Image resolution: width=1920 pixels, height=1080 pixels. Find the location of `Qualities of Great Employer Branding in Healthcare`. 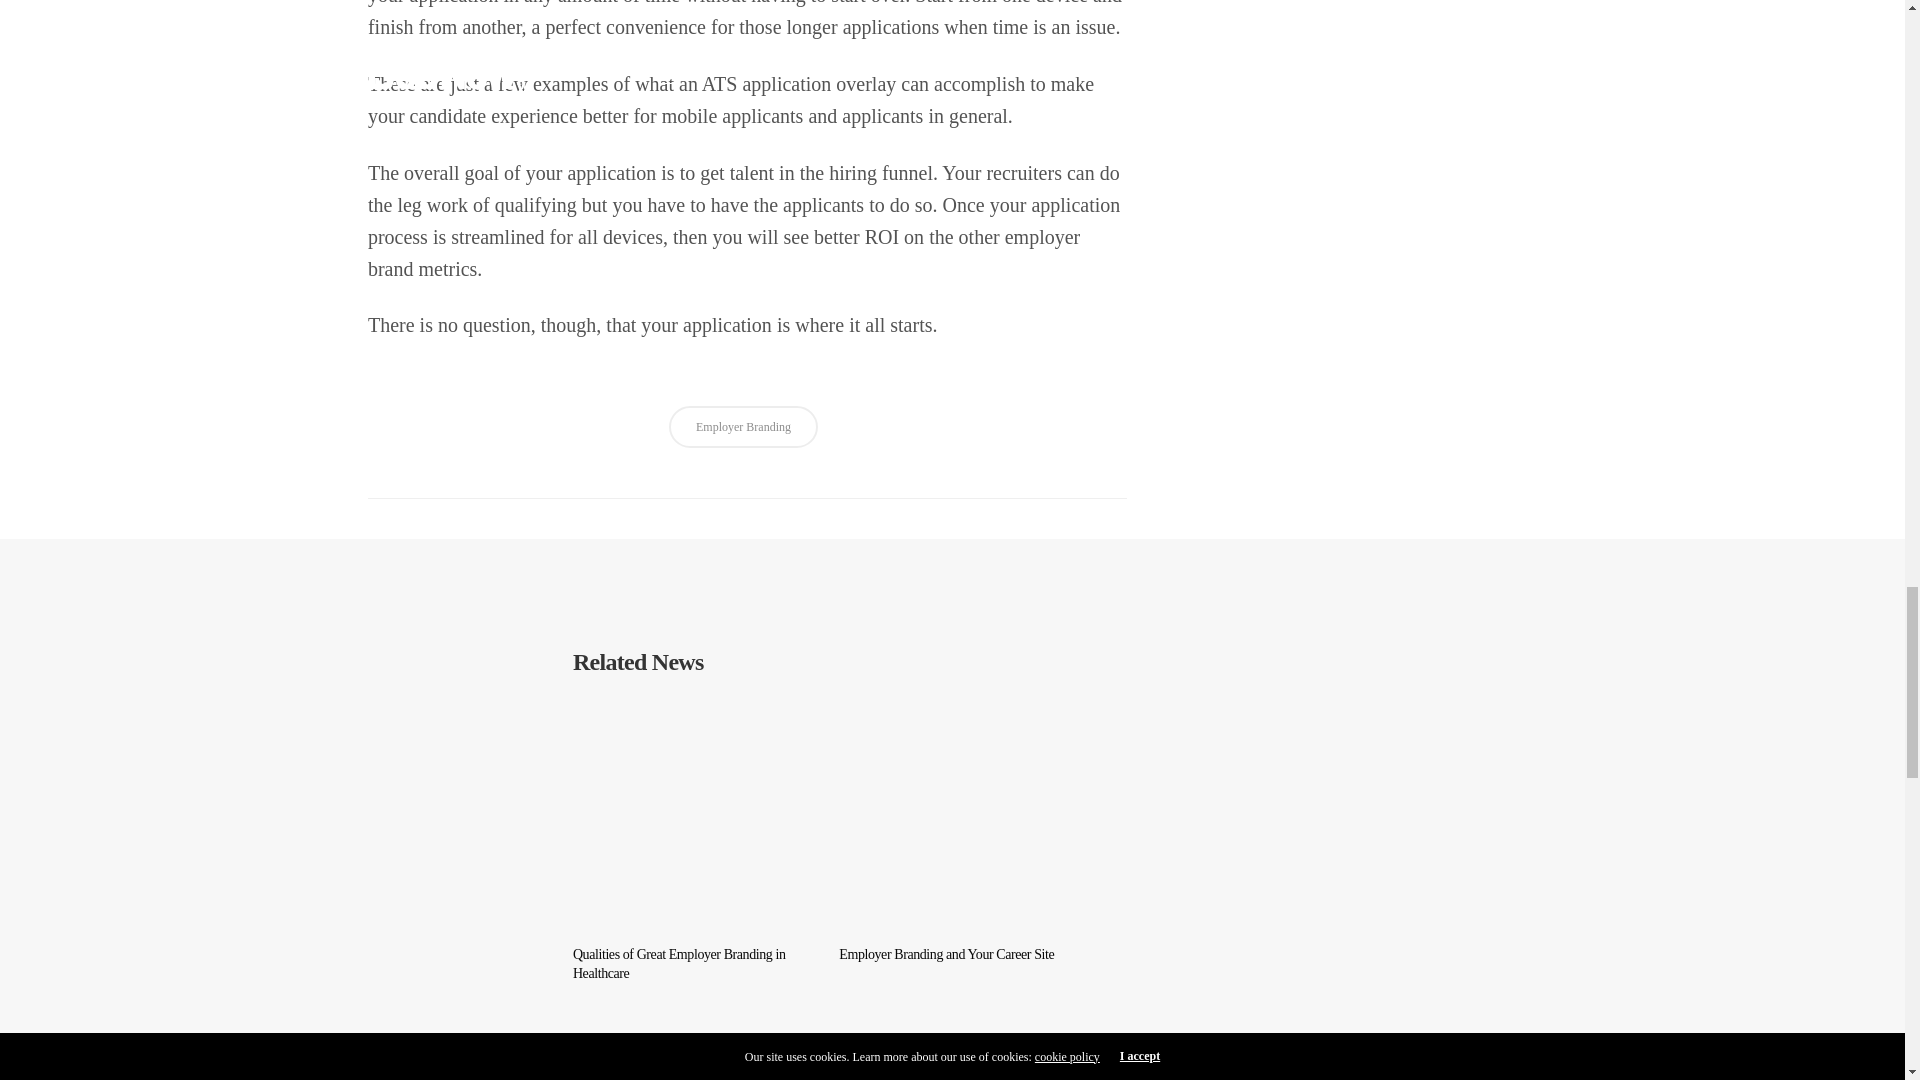

Qualities of Great Employer Branding in Healthcare is located at coordinates (685, 964).